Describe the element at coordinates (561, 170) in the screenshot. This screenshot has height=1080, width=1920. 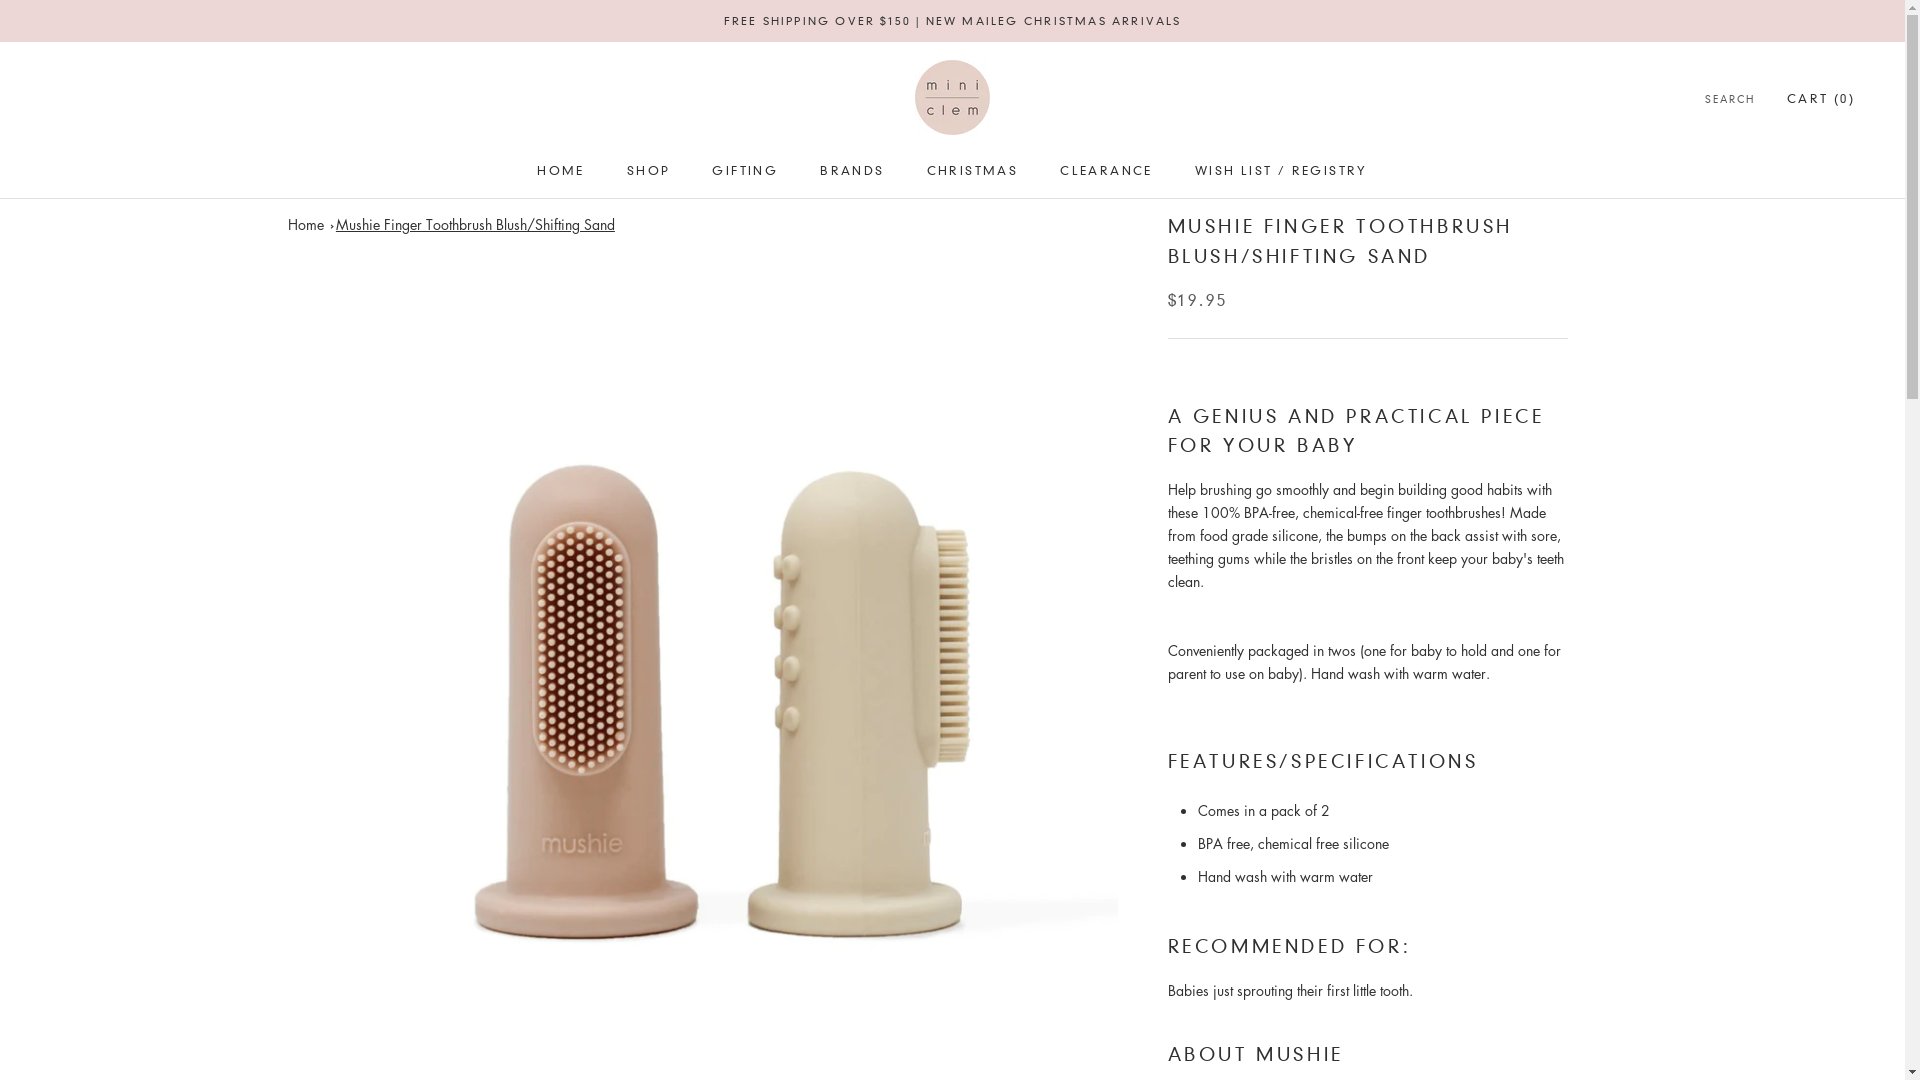
I see `HOME
HOME` at that location.